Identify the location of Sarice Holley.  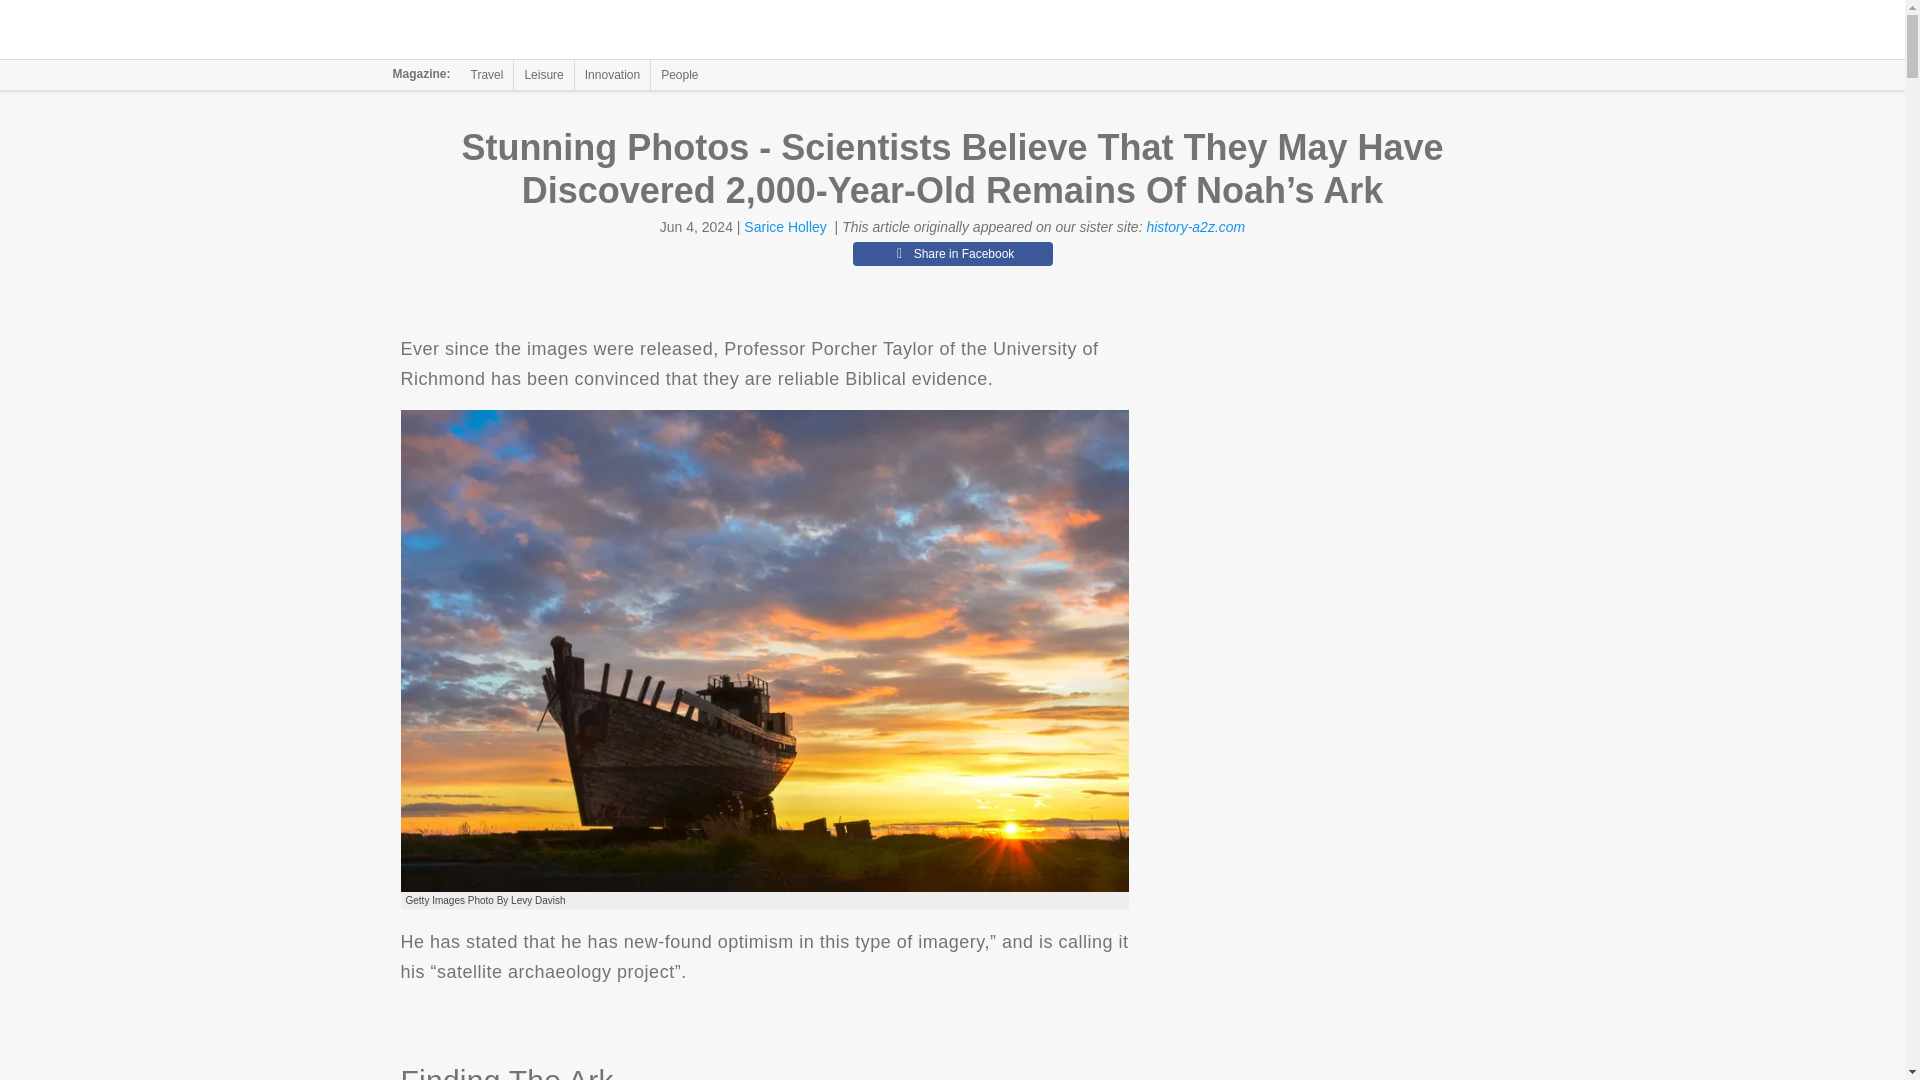
(784, 227).